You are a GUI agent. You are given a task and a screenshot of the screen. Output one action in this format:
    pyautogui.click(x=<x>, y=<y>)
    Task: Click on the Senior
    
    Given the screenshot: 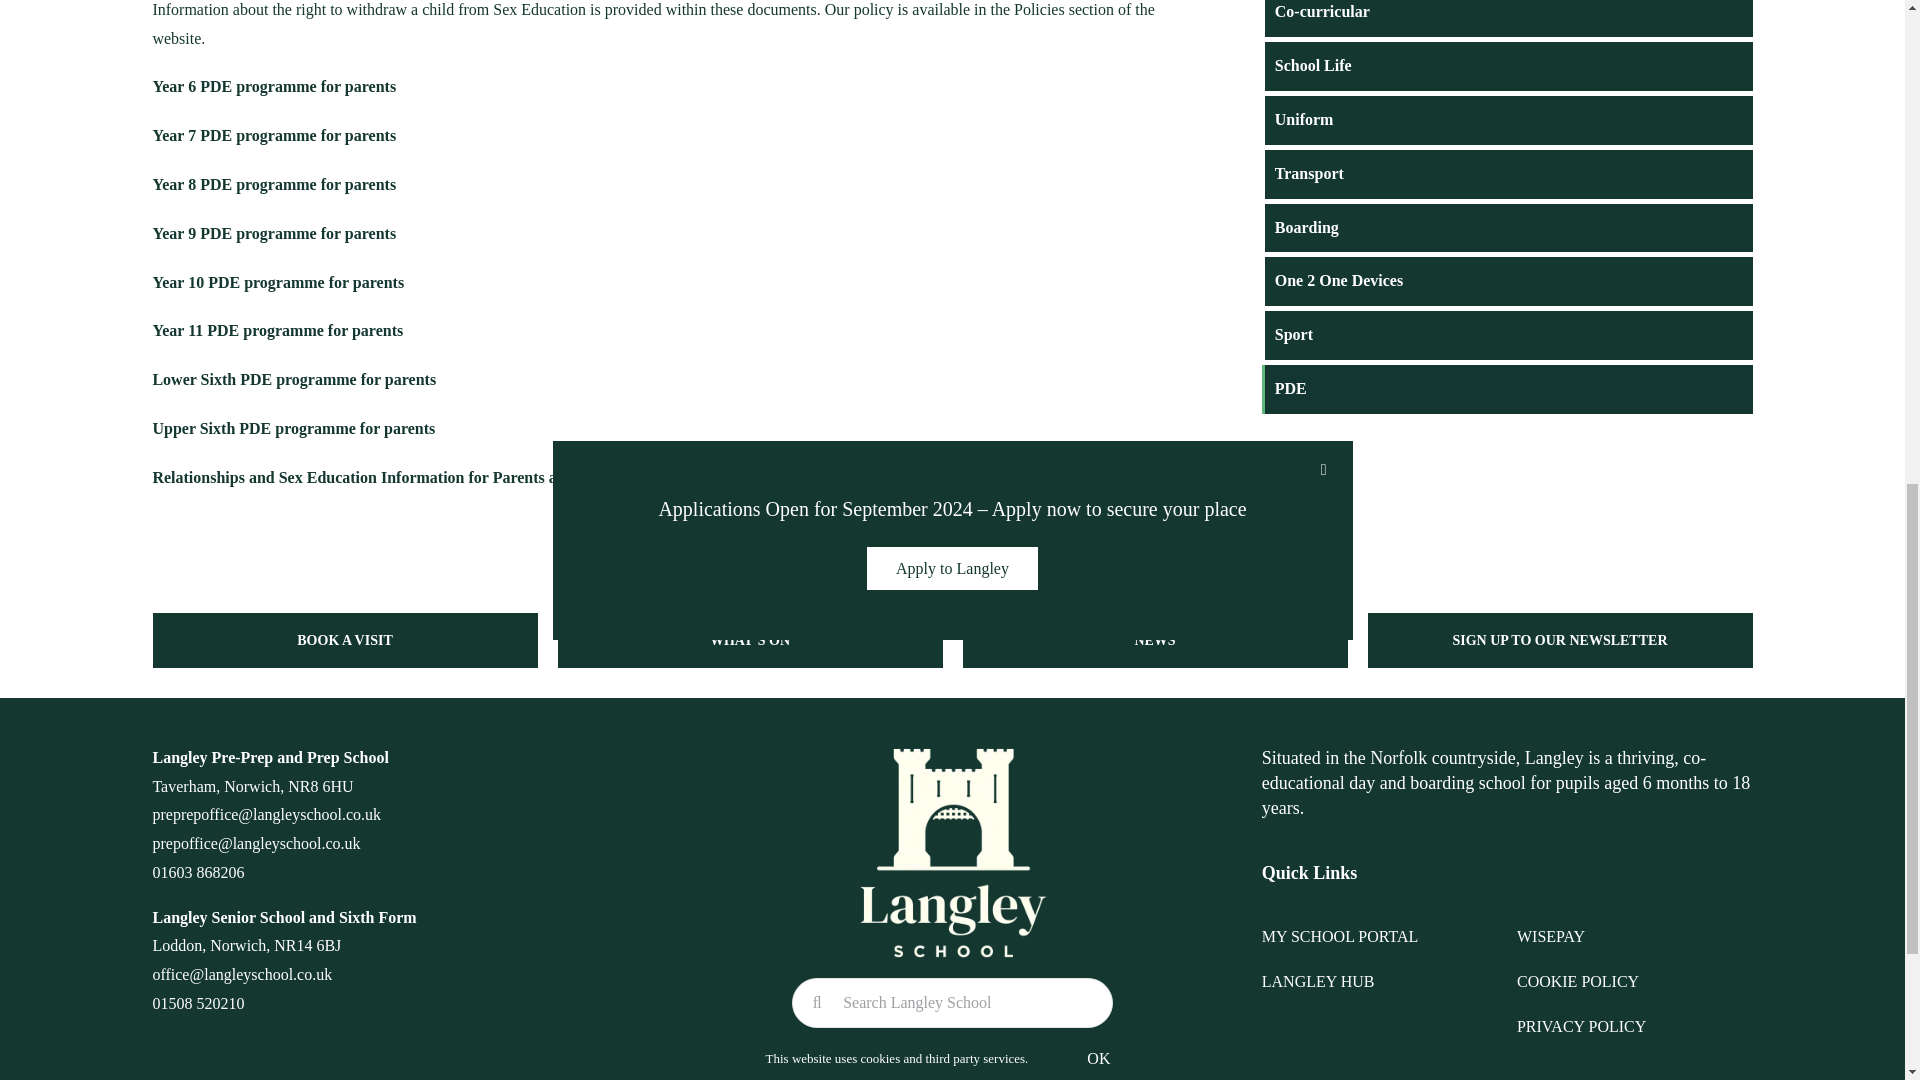 What is the action you would take?
    pyautogui.click(x=258, y=917)
    